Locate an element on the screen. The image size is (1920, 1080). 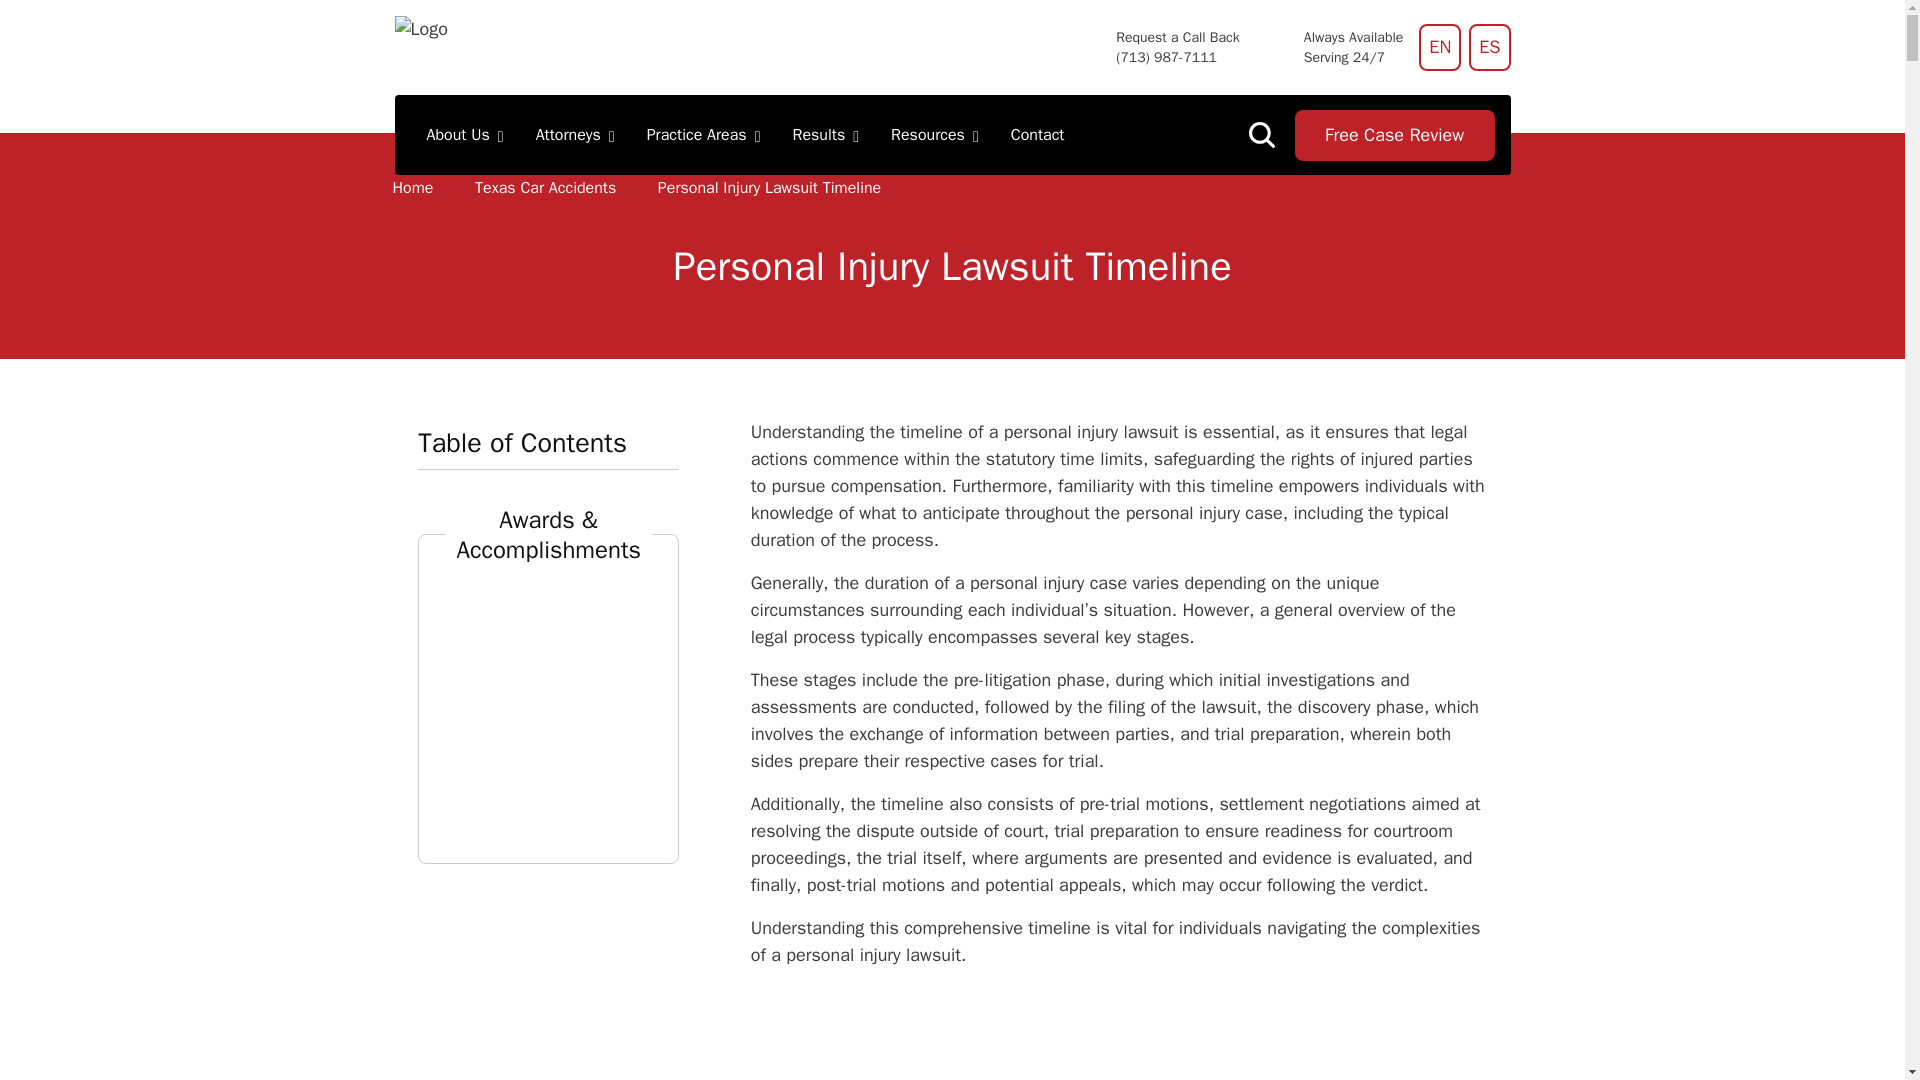
EN is located at coordinates (1440, 47).